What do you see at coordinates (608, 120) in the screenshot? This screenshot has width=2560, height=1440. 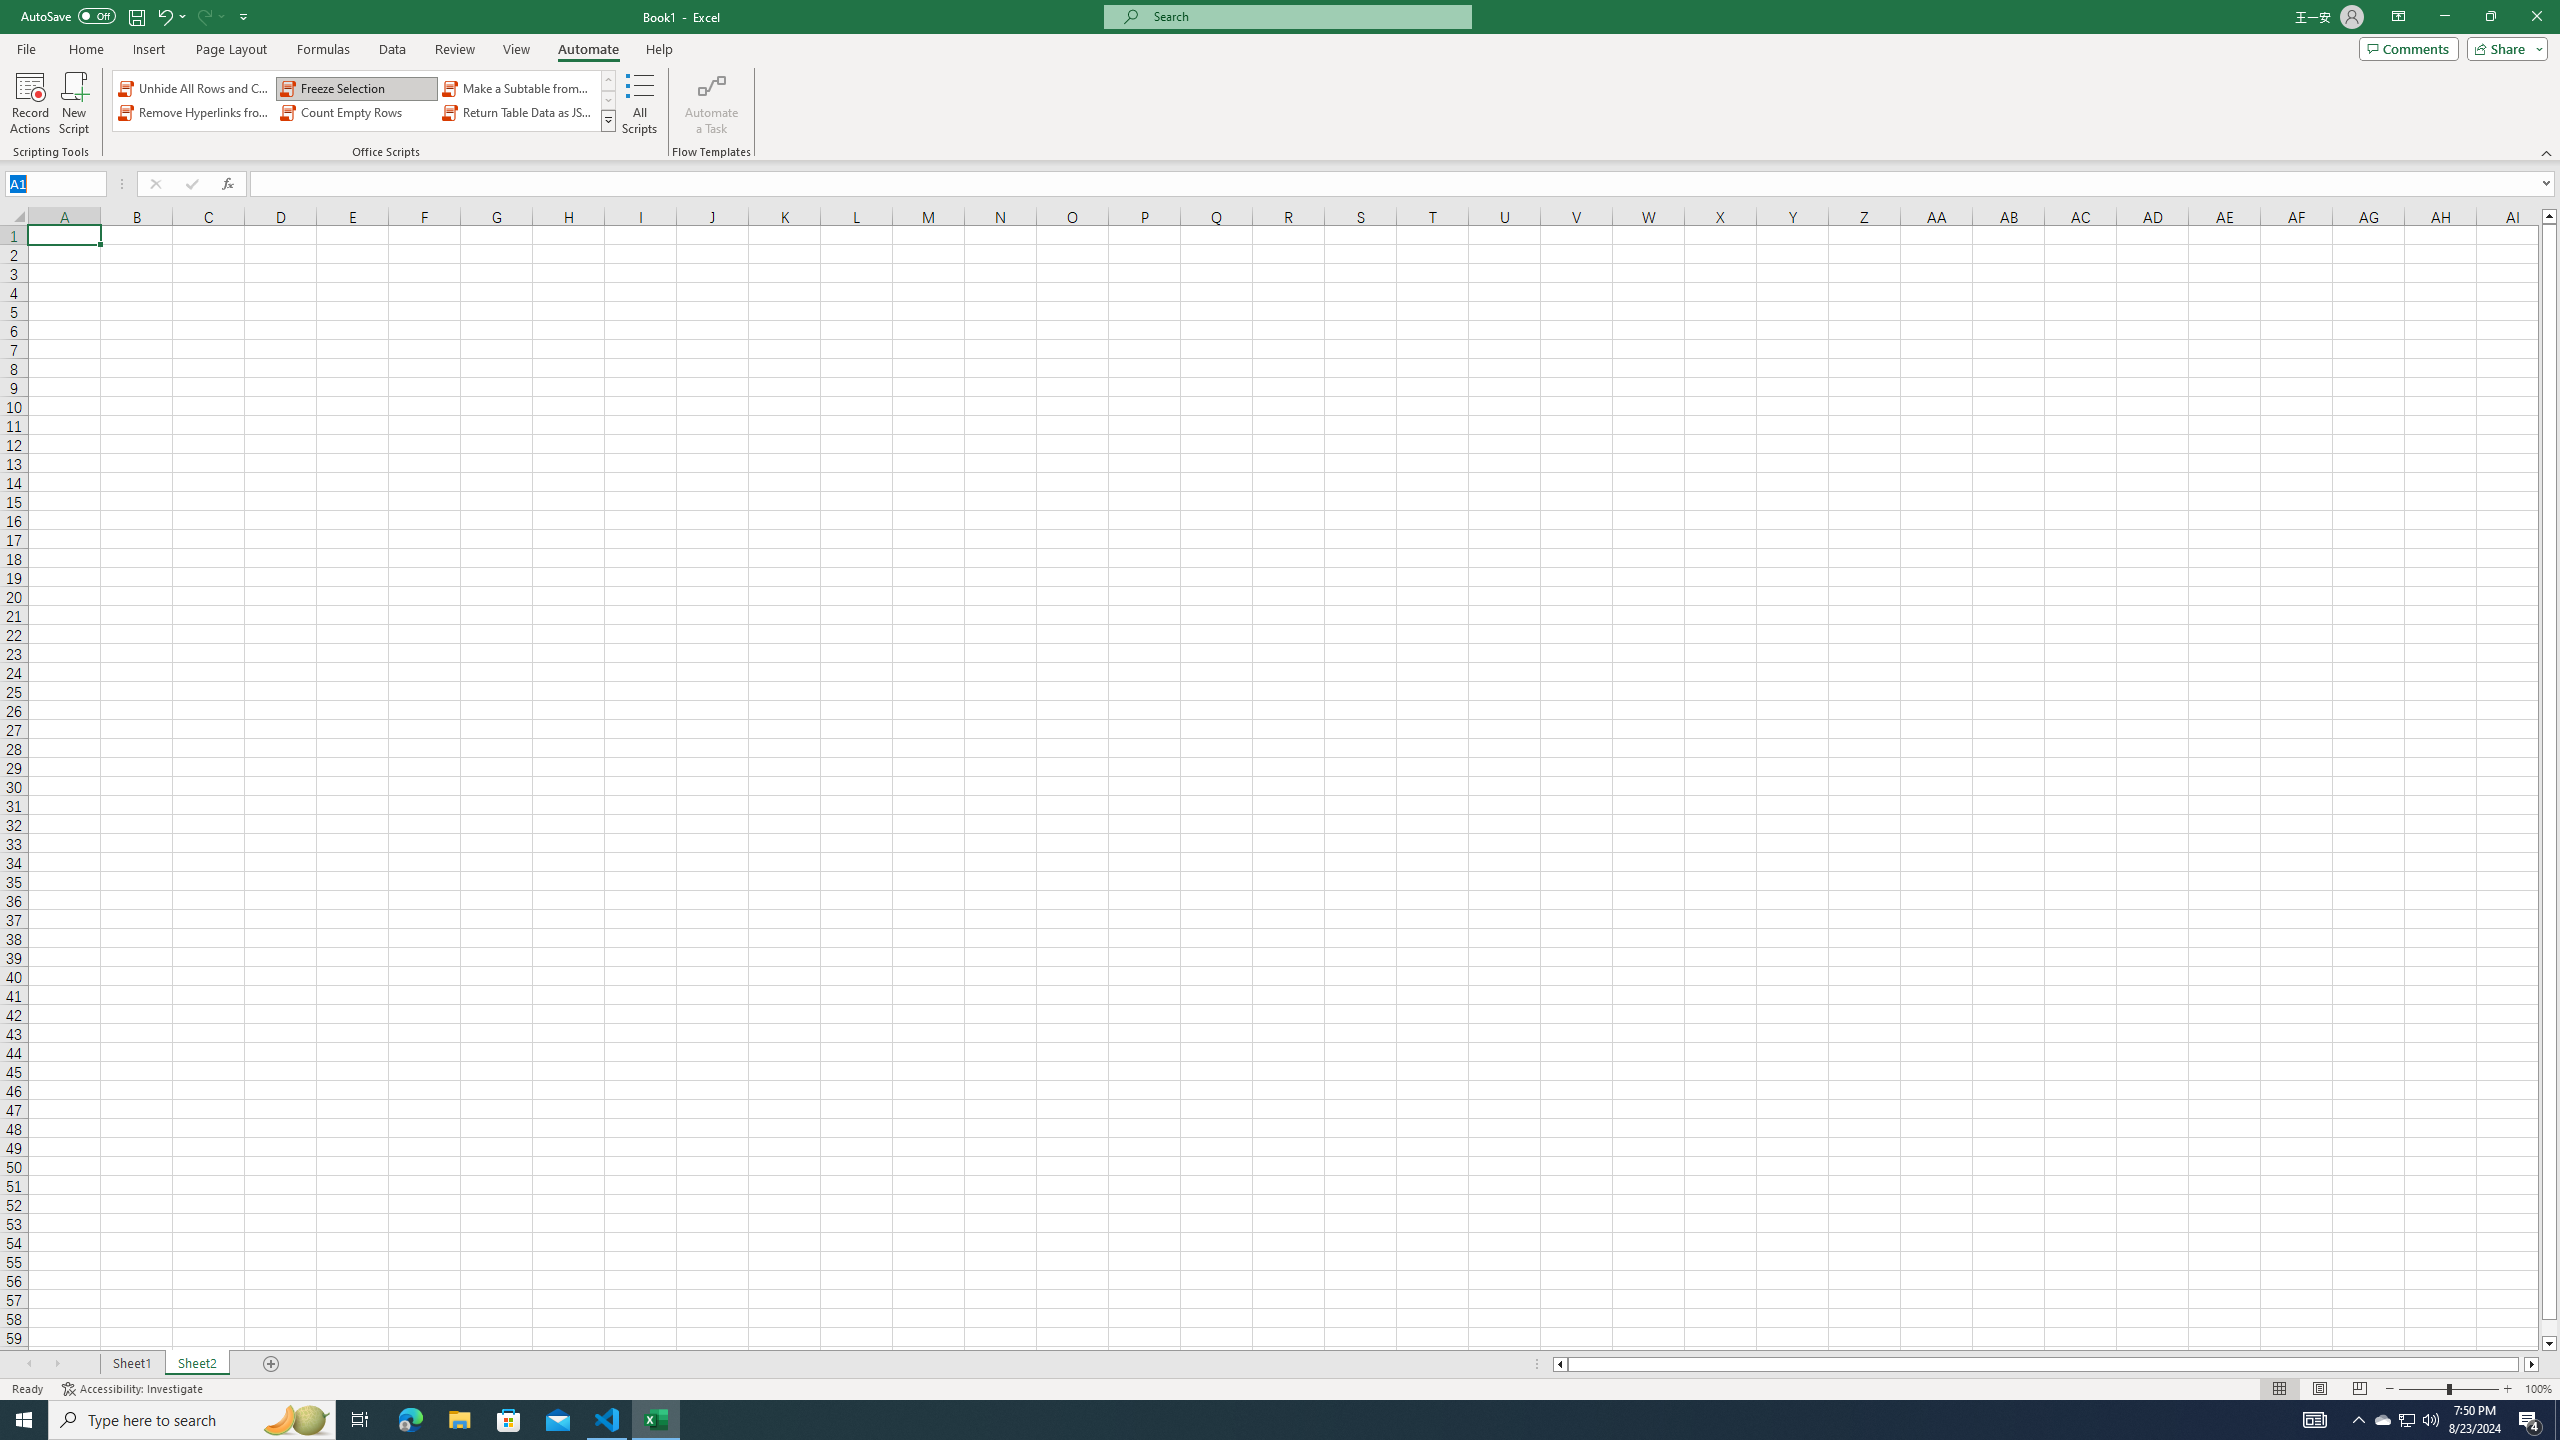 I see `Office Scripts` at bounding box center [608, 120].